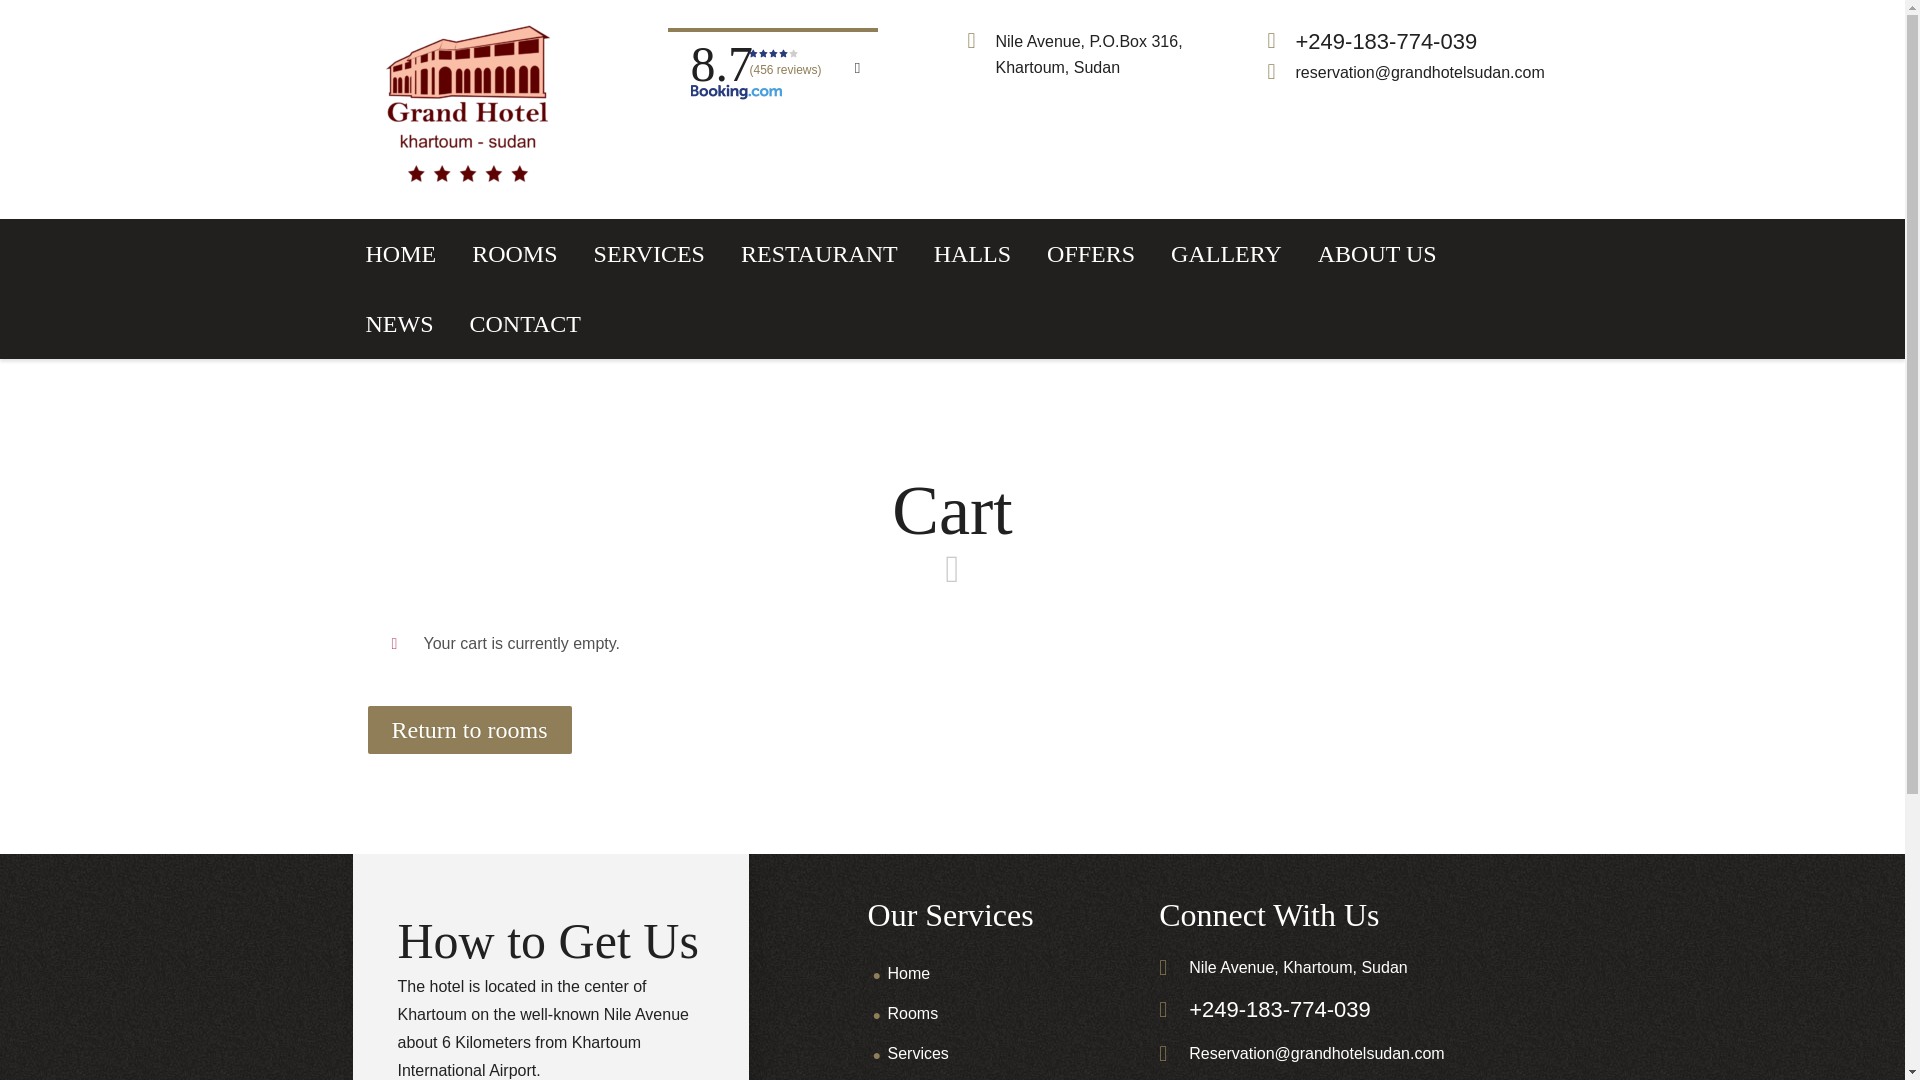 This screenshot has width=1920, height=1080. What do you see at coordinates (819, 254) in the screenshot?
I see `RESTAURANT` at bounding box center [819, 254].